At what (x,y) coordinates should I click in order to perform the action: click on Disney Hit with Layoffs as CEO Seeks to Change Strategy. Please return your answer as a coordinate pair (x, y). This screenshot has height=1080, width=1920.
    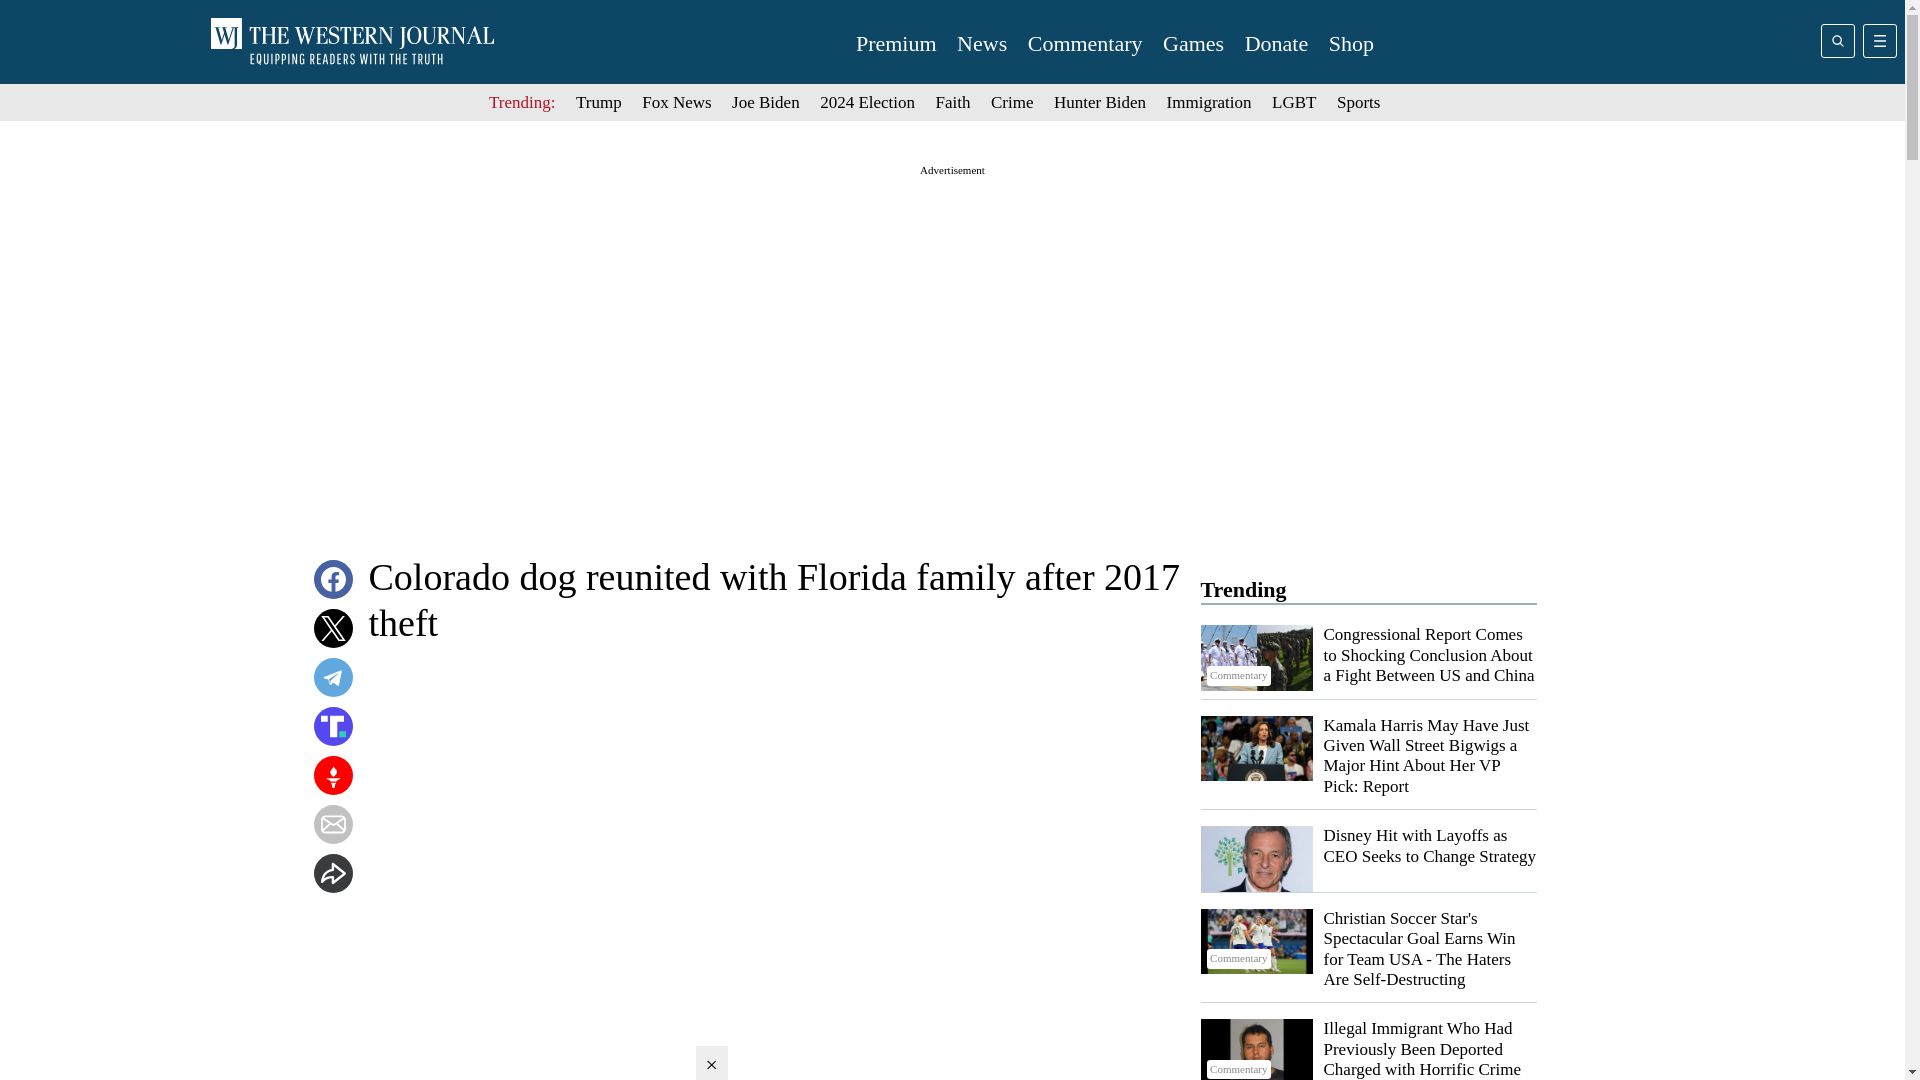
    Looking at the image, I should click on (1430, 846).